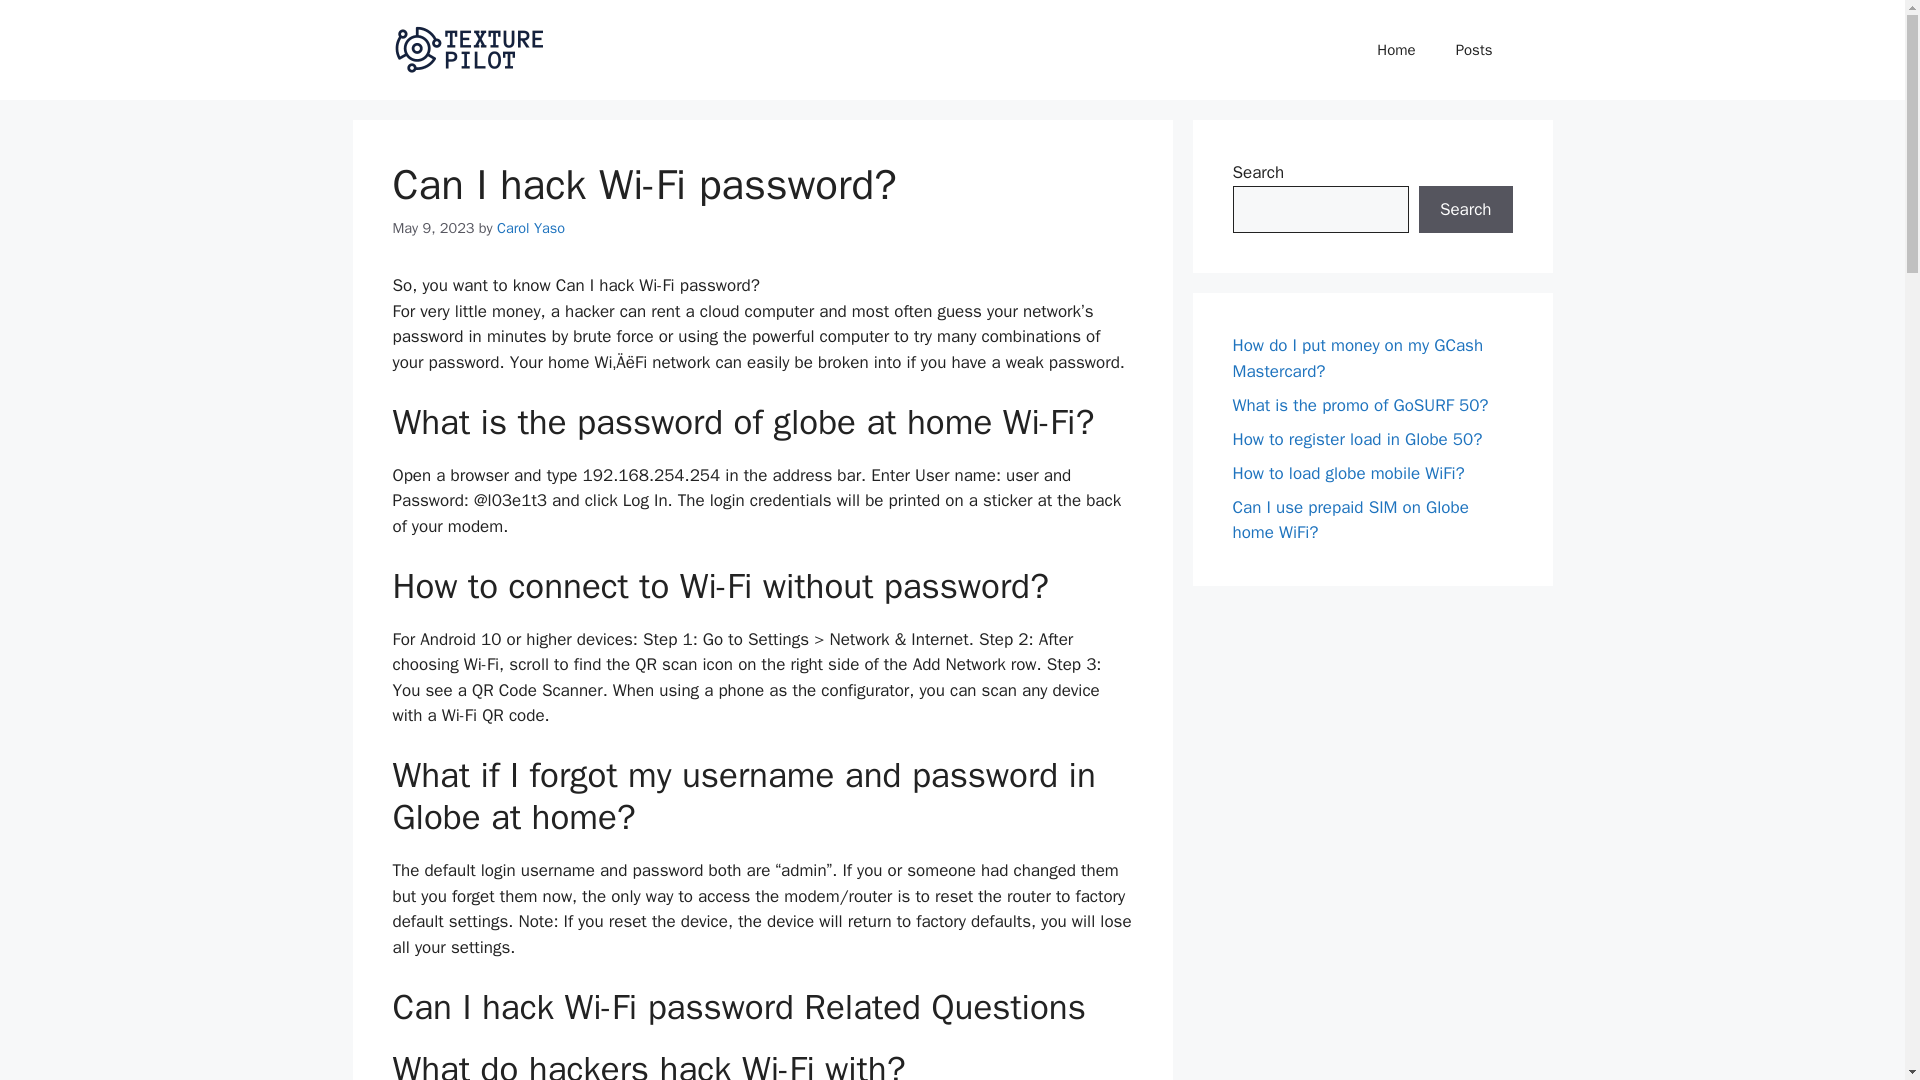  Describe the element at coordinates (1357, 438) in the screenshot. I see `How to register load in Globe 50?` at that location.